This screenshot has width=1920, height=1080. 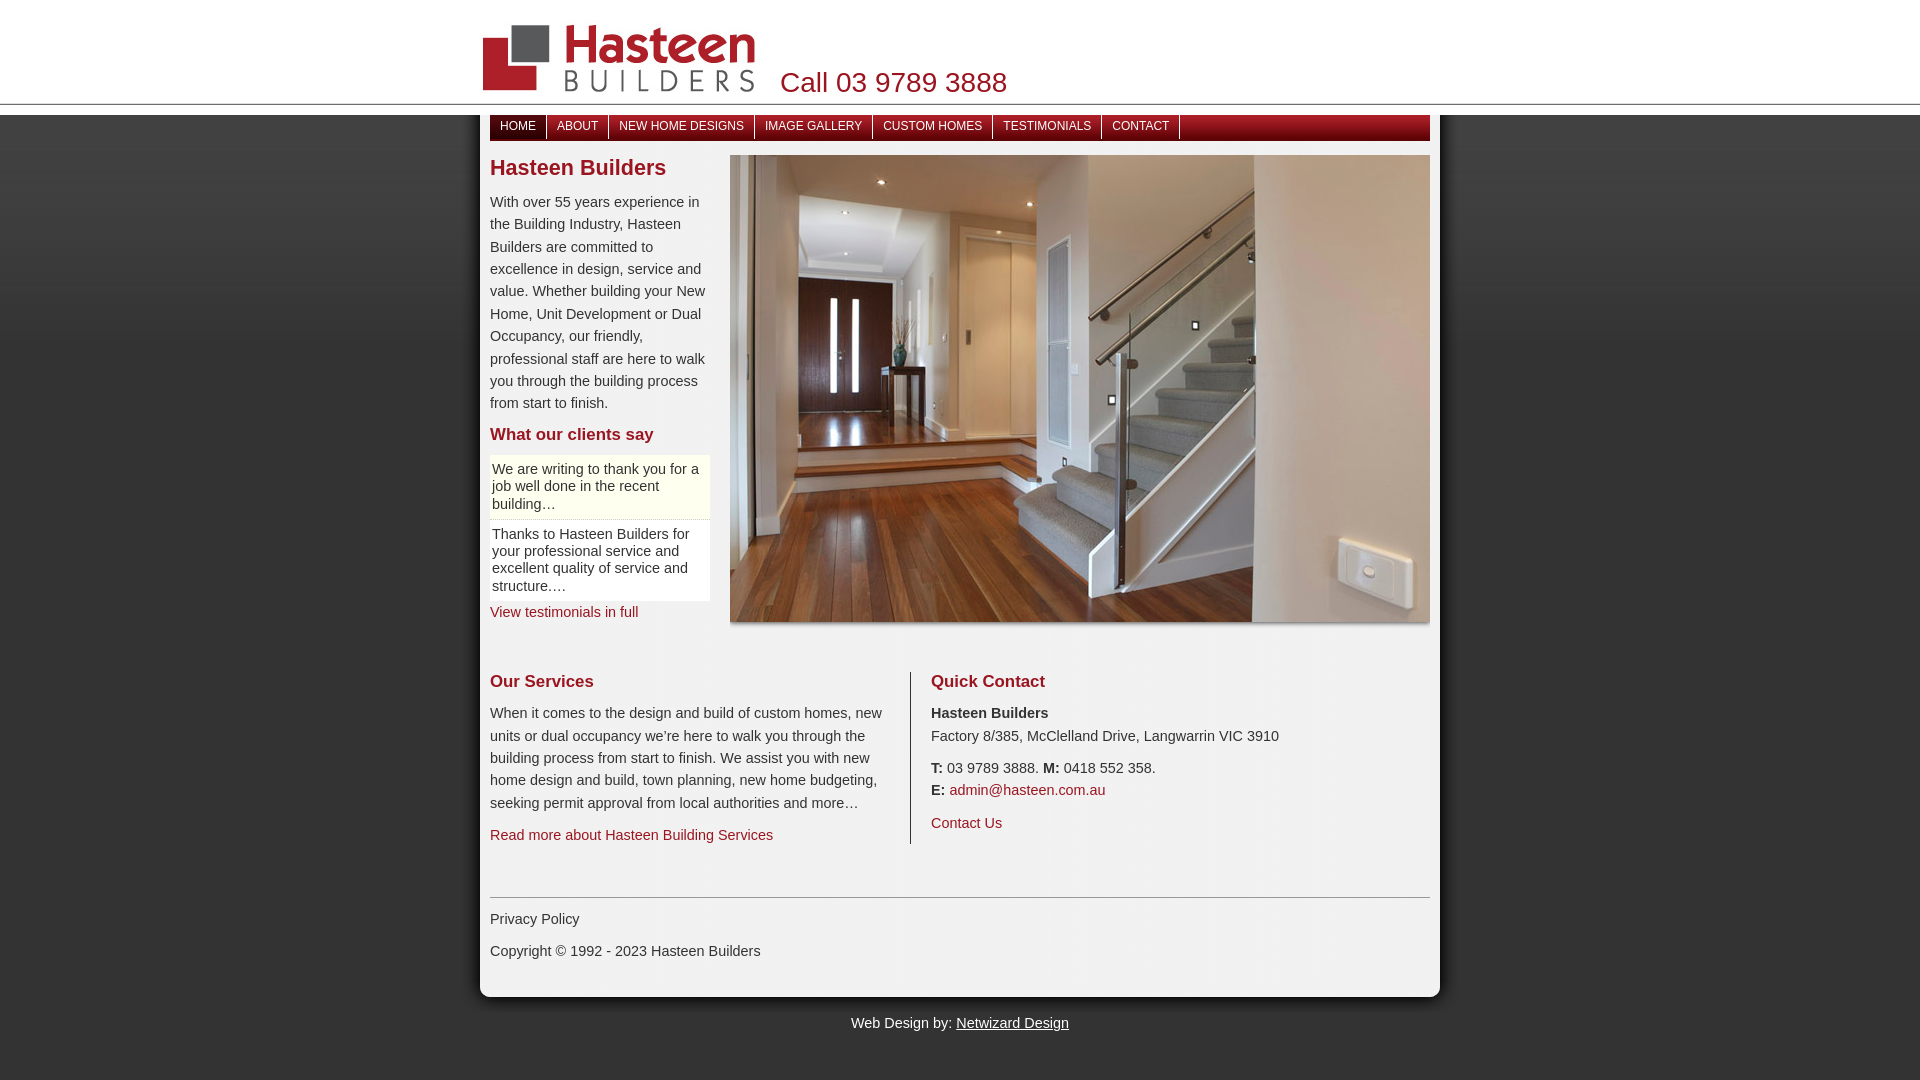 I want to click on View testimonials in full, so click(x=564, y=612).